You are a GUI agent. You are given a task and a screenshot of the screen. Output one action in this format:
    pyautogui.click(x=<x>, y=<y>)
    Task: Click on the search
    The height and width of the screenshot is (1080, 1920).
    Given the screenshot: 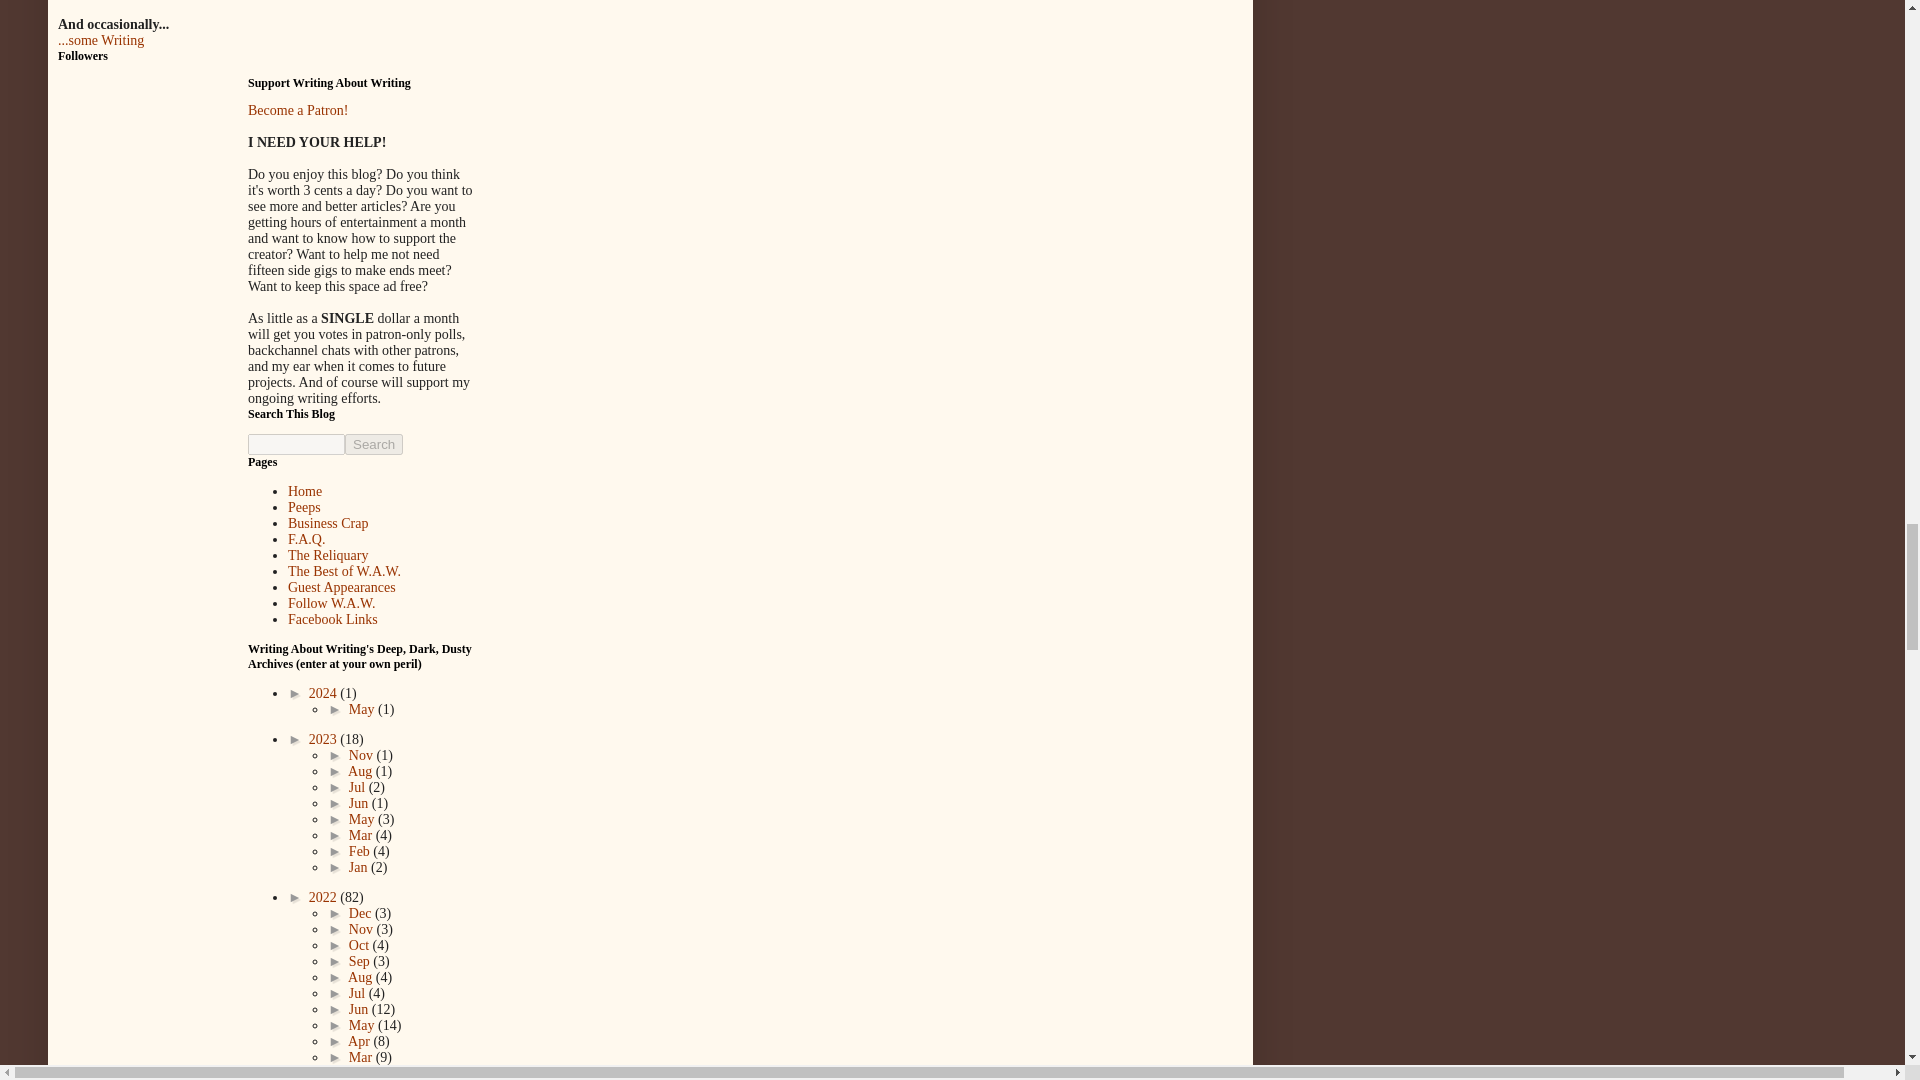 What is the action you would take?
    pyautogui.click(x=296, y=444)
    